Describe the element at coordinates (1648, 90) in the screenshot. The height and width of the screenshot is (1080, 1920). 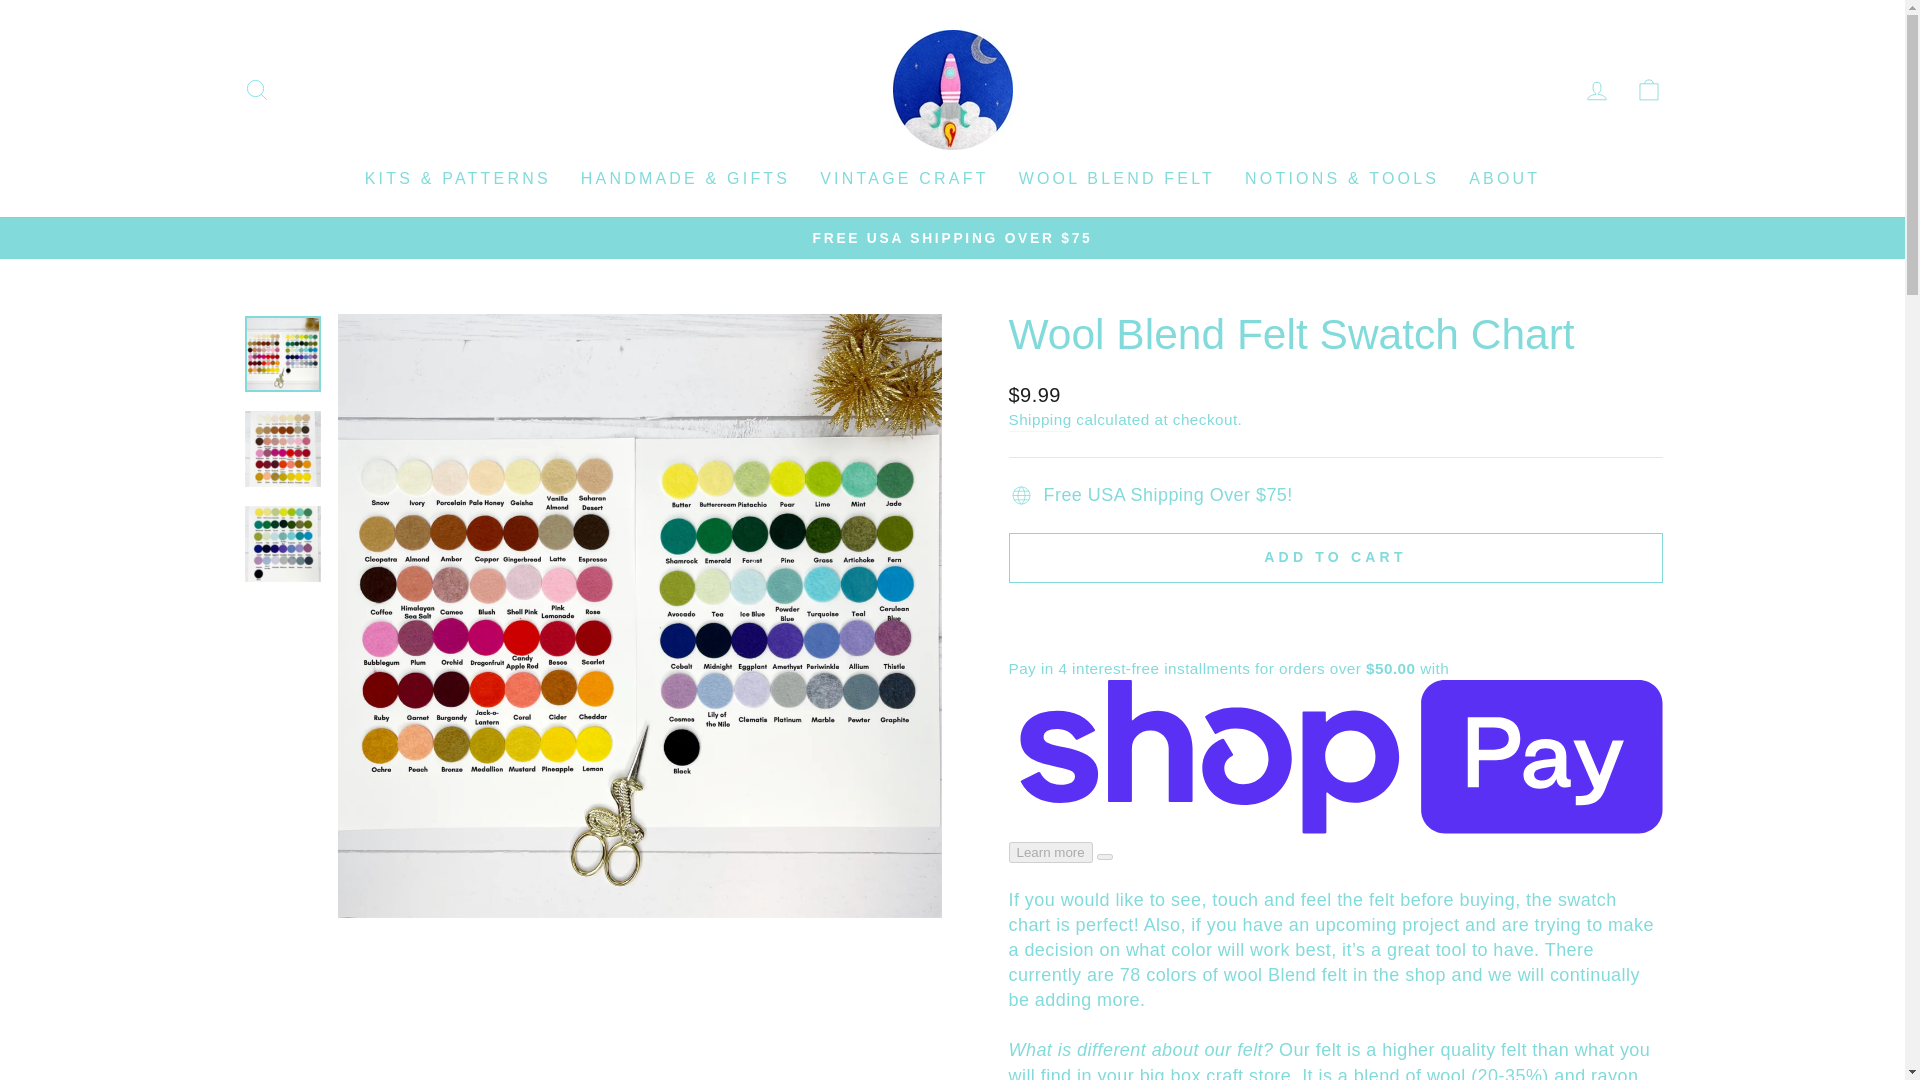
I see `ACCOUNT` at that location.